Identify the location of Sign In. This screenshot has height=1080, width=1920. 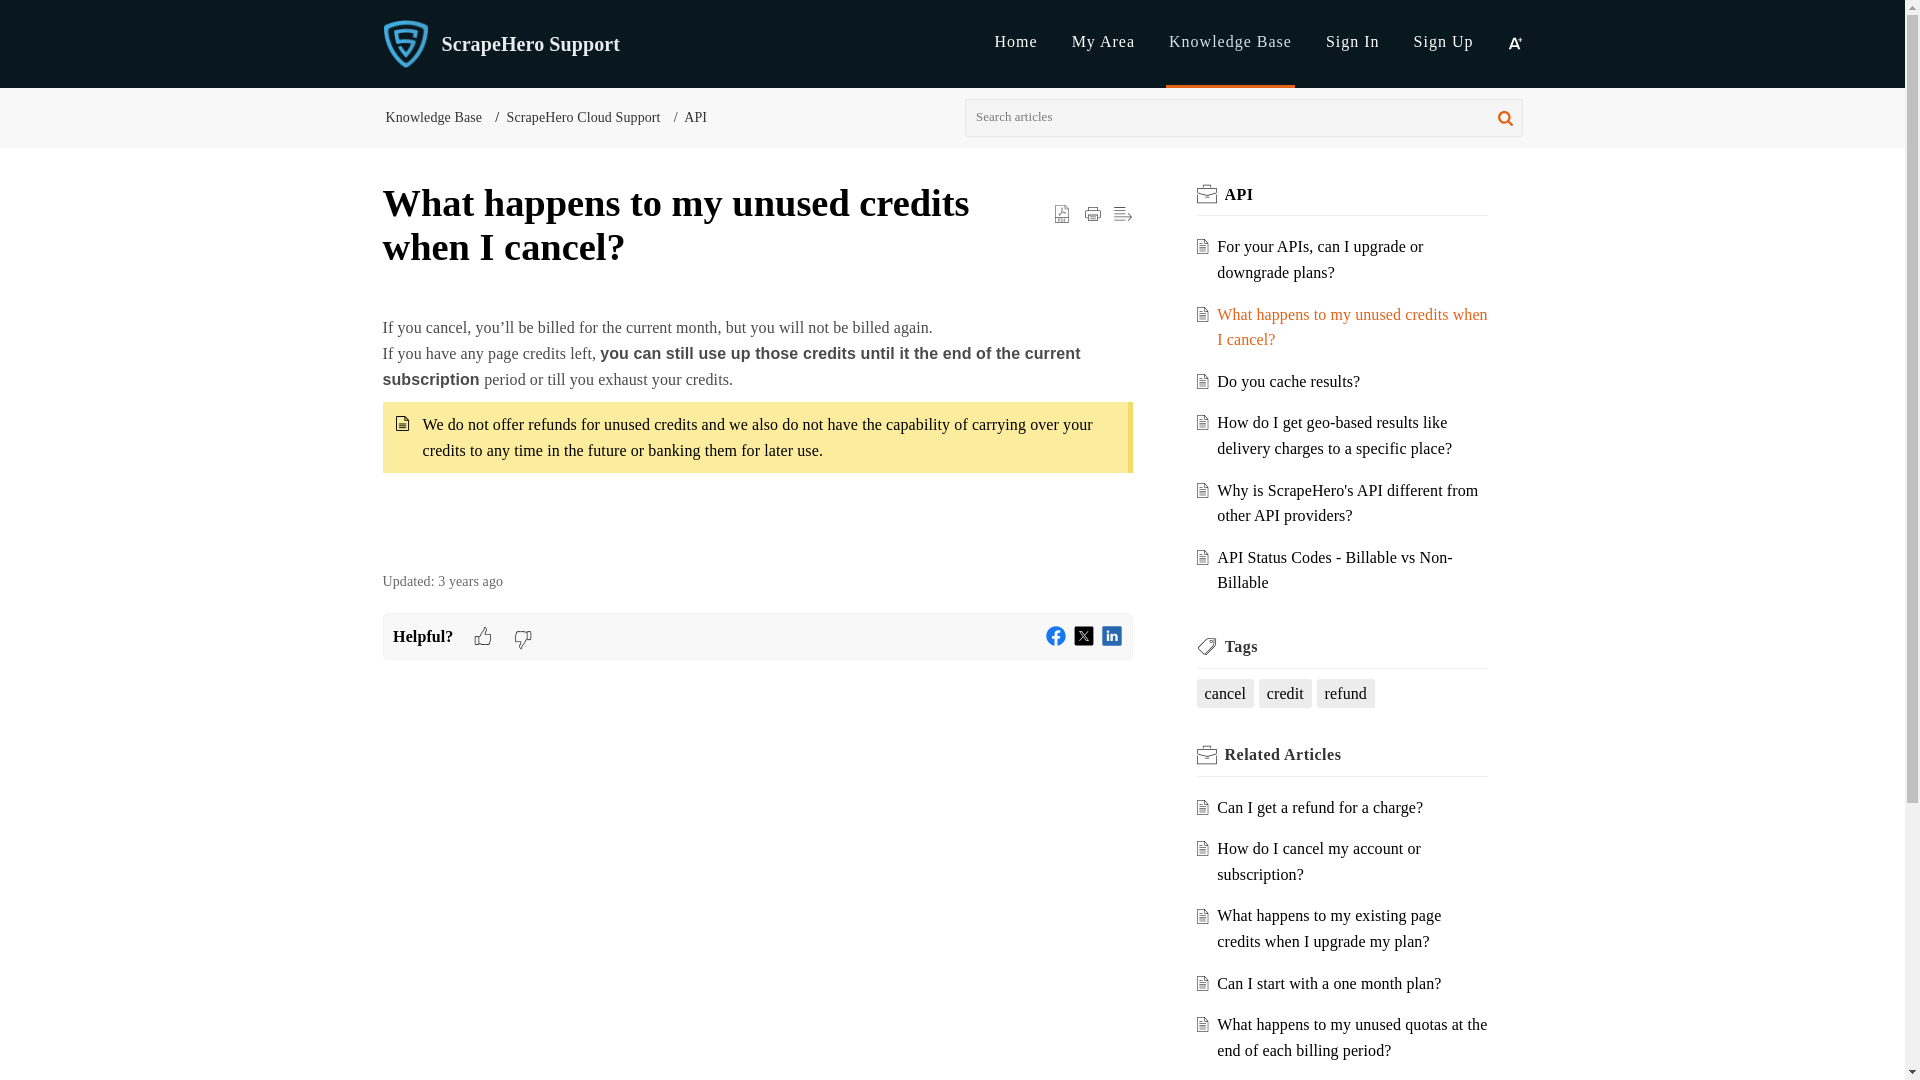
(1353, 41).